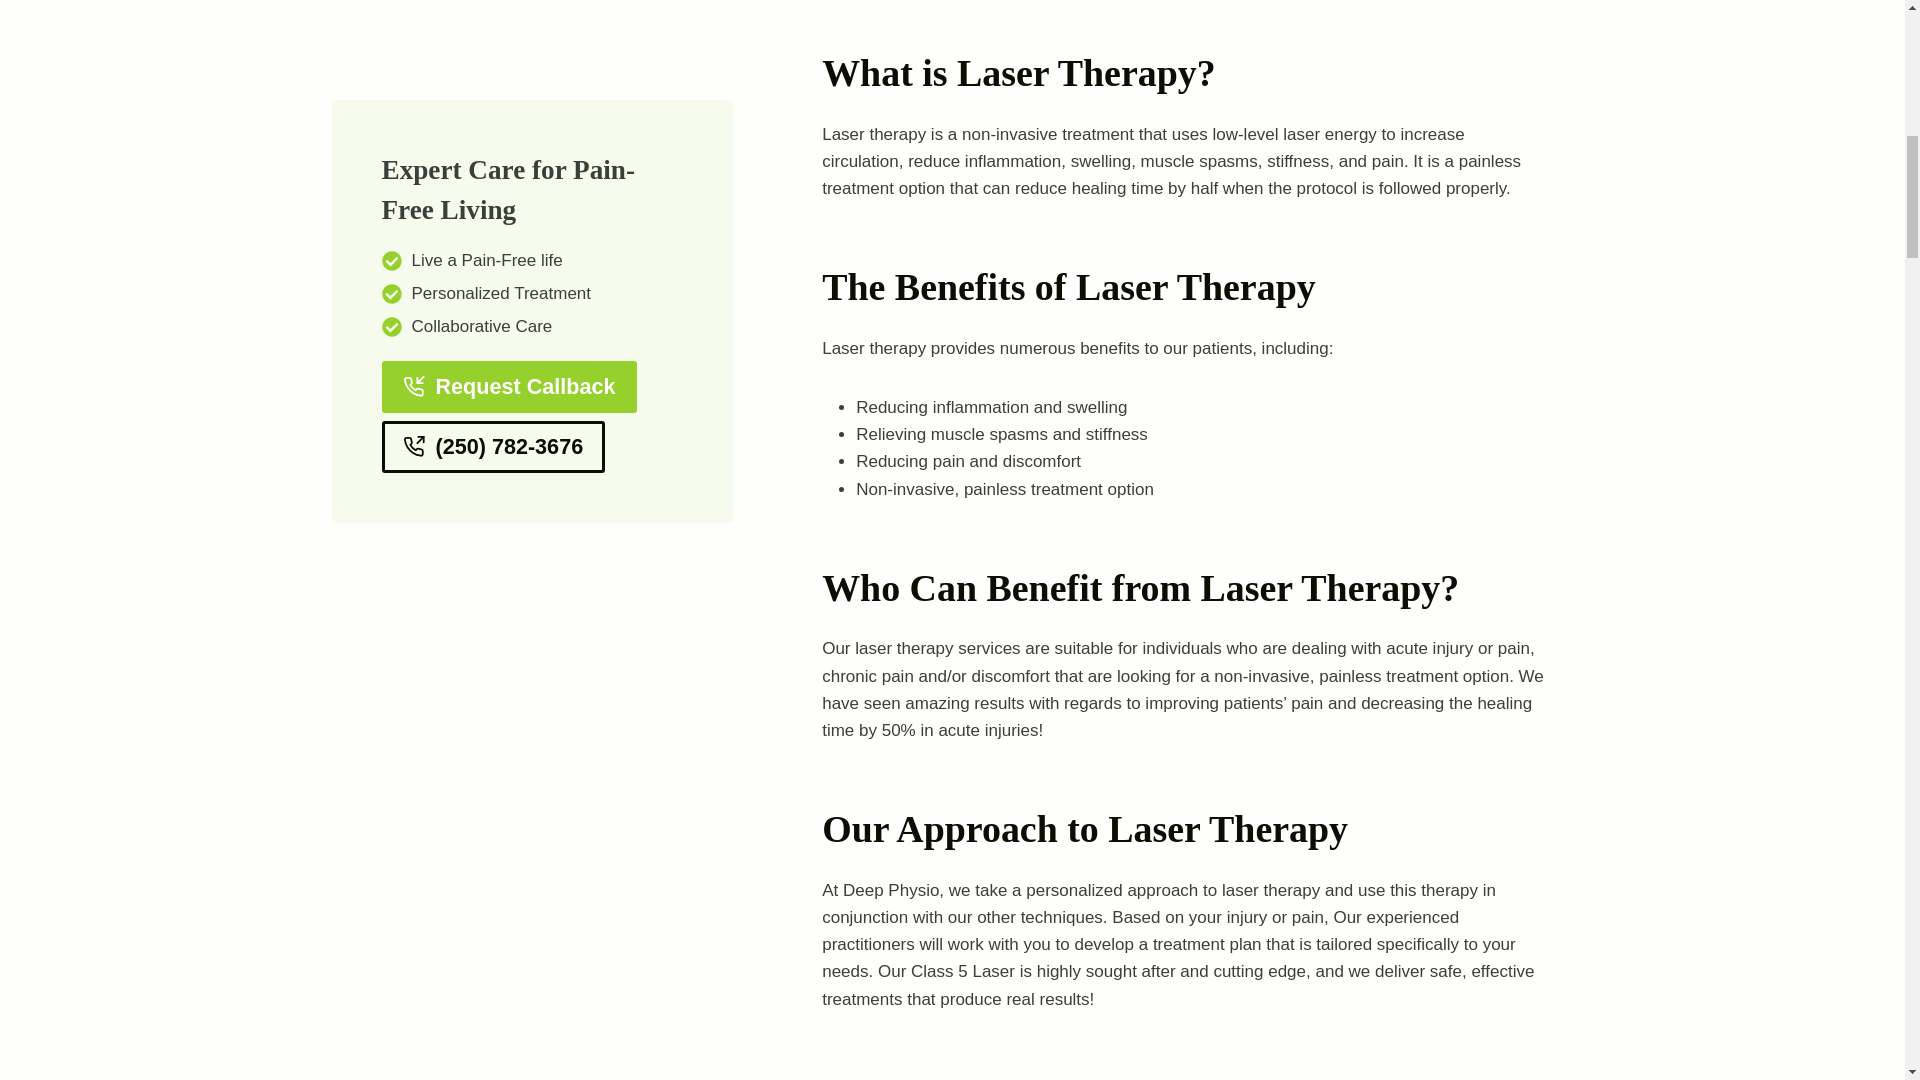 The image size is (1920, 1080). What do you see at coordinates (510, 29) in the screenshot?
I see `Request Callback` at bounding box center [510, 29].